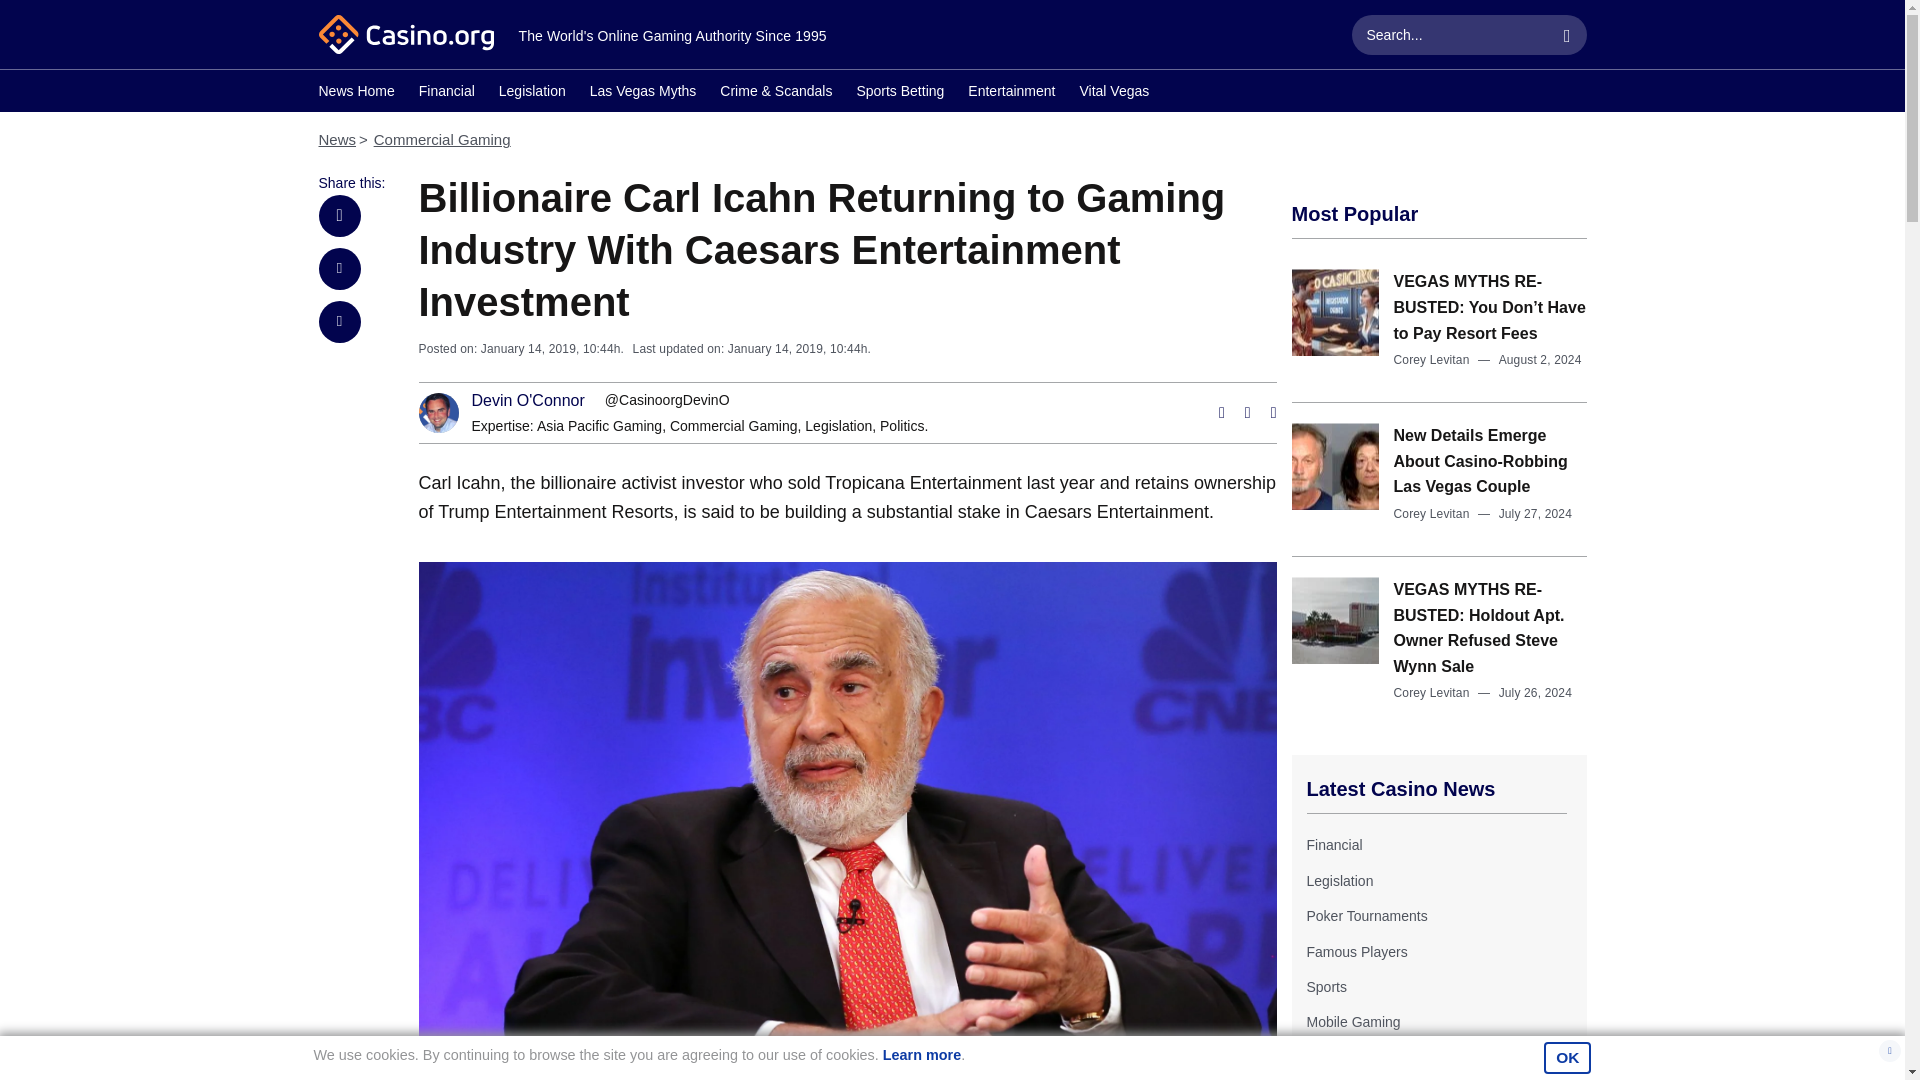  I want to click on Commercial Gaming, so click(442, 138).